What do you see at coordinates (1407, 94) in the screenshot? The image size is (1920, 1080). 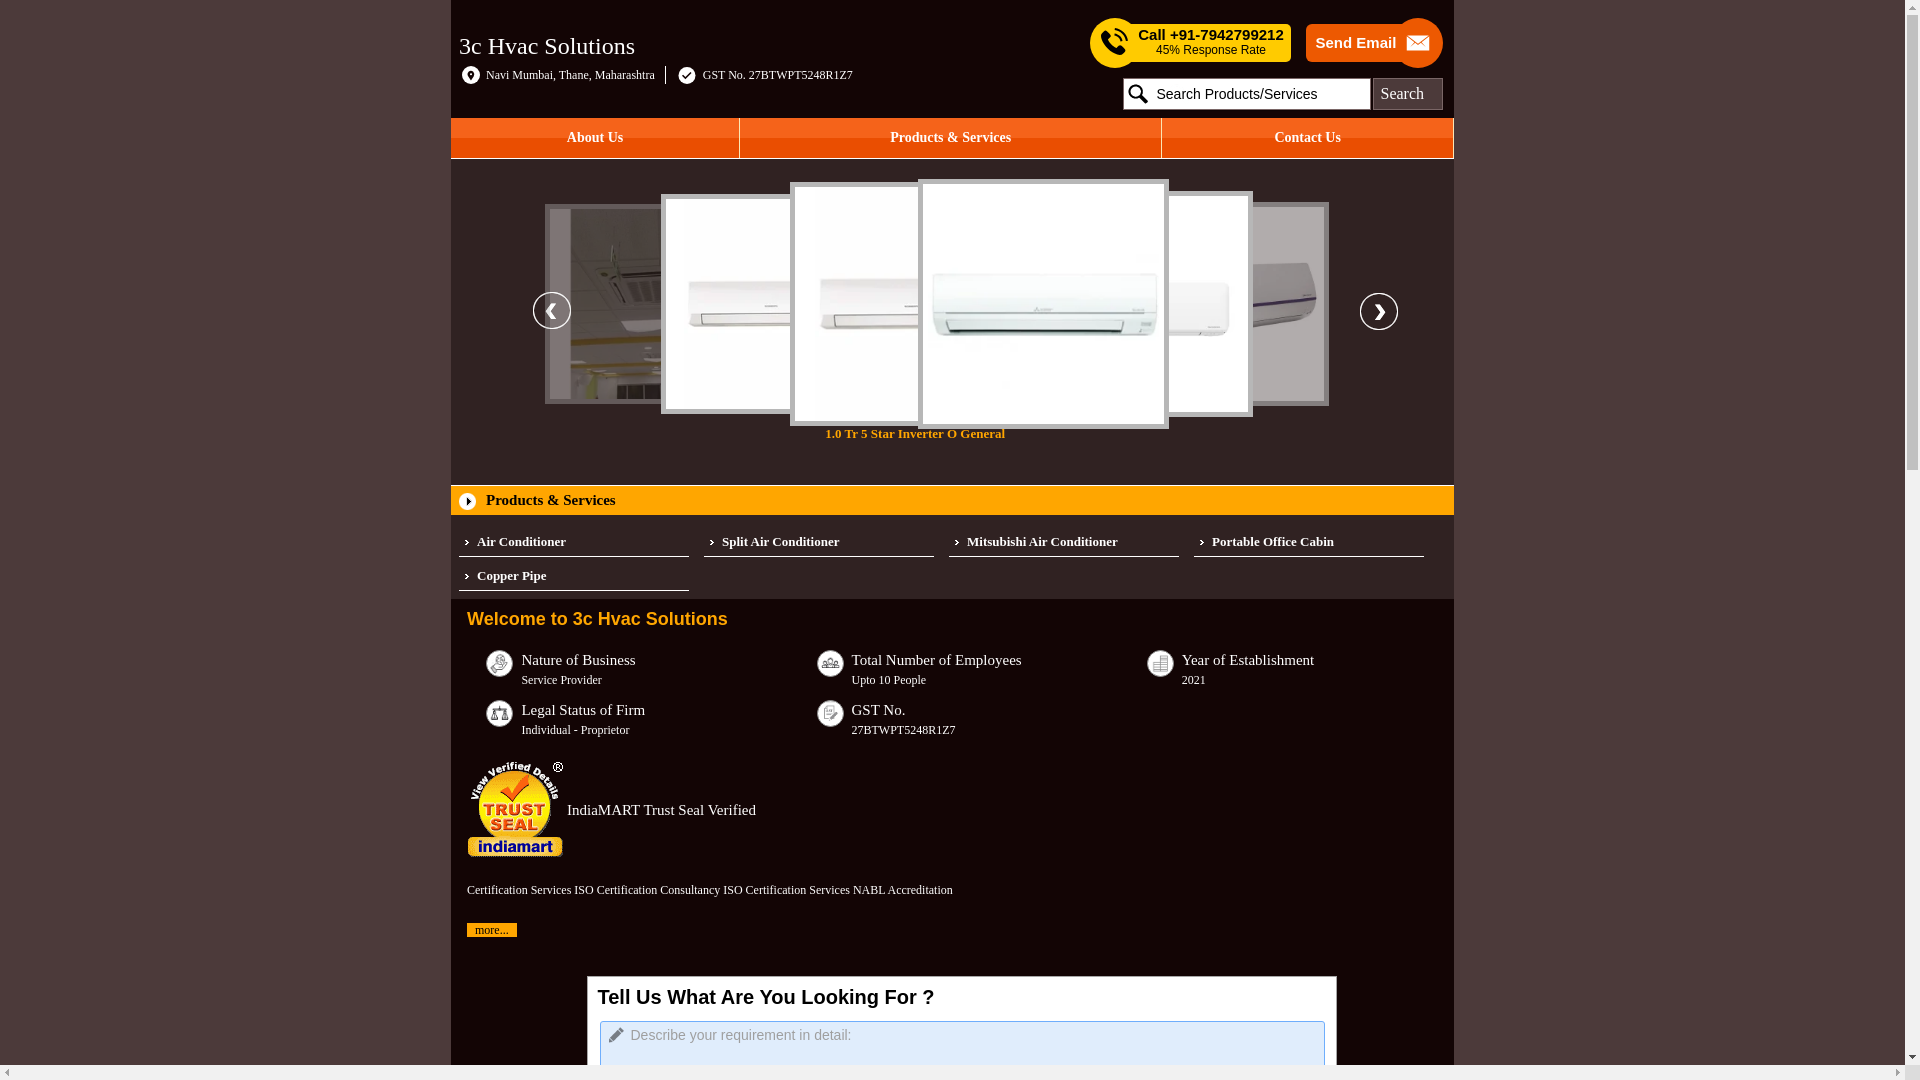 I see `Search` at bounding box center [1407, 94].